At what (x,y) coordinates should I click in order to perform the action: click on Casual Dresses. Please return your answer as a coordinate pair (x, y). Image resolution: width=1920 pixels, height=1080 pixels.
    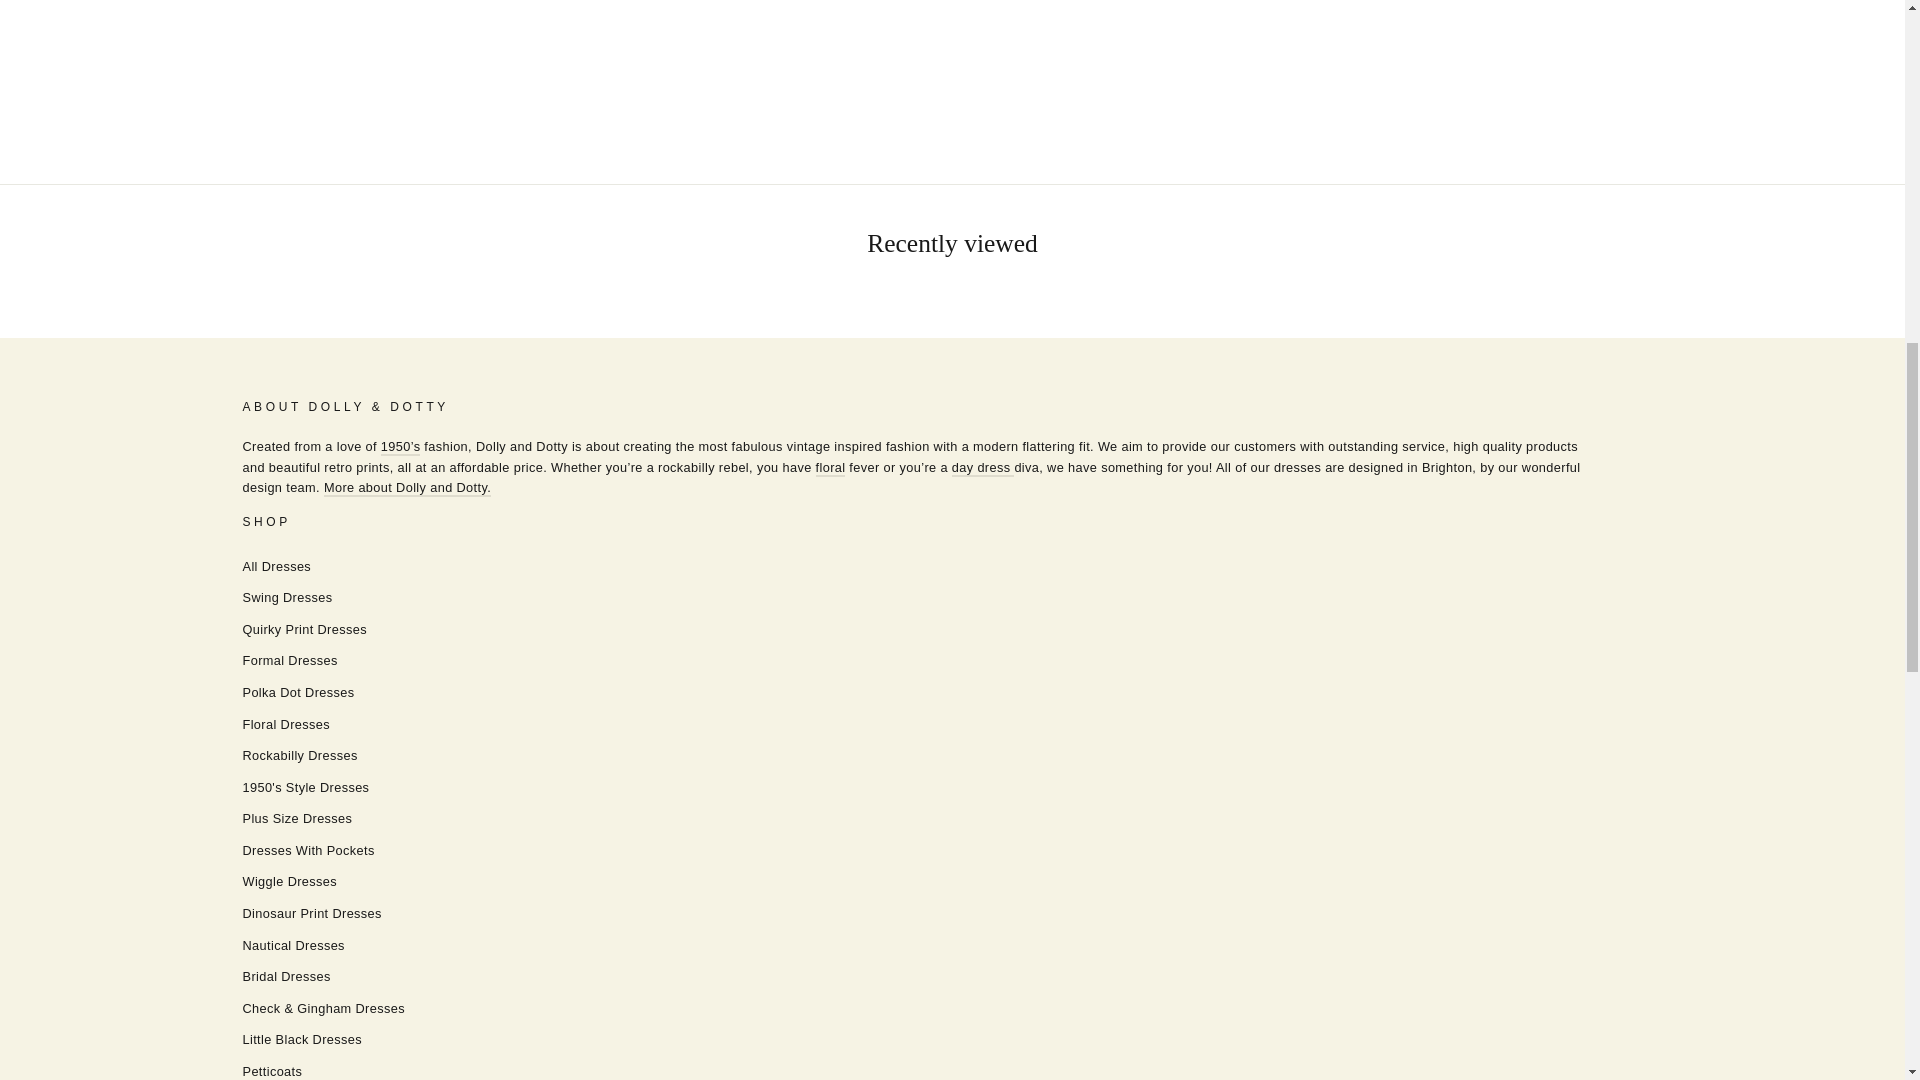
    Looking at the image, I should click on (984, 468).